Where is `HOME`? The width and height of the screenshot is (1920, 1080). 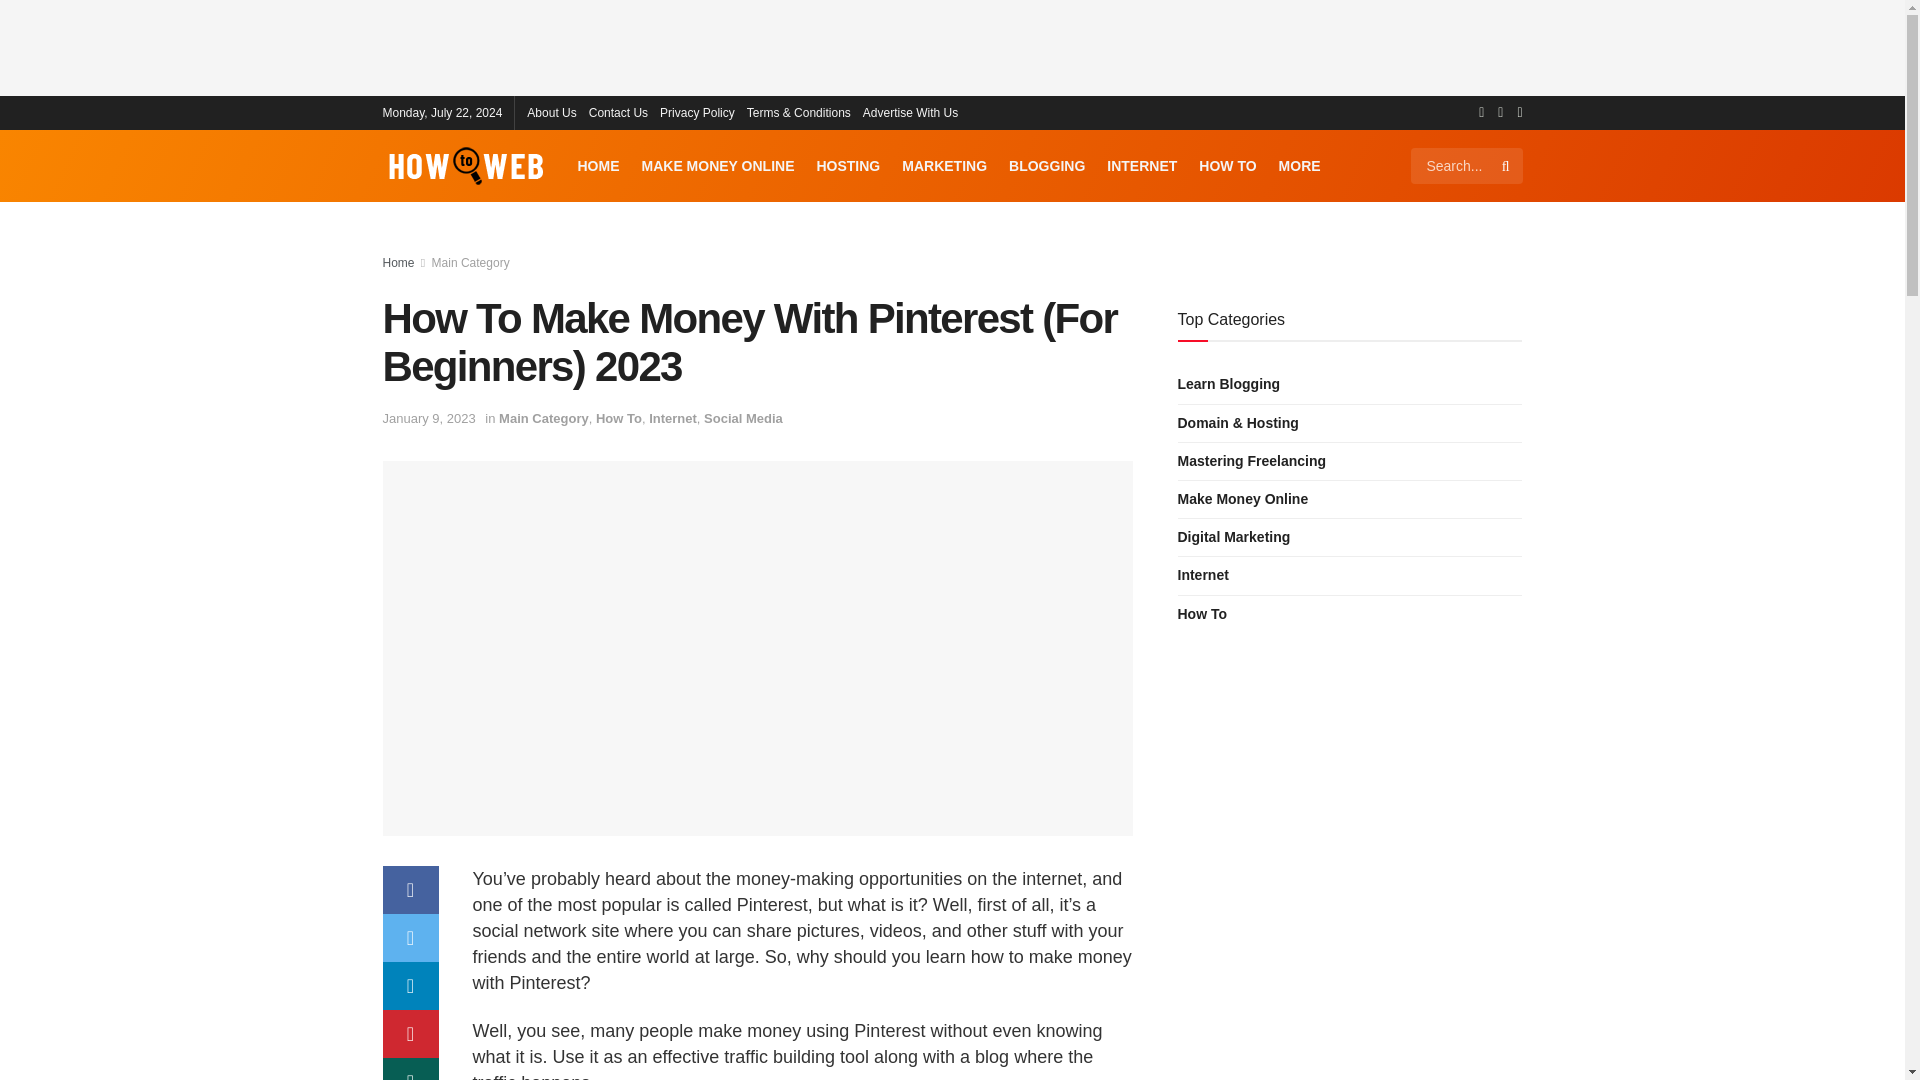 HOME is located at coordinates (598, 165).